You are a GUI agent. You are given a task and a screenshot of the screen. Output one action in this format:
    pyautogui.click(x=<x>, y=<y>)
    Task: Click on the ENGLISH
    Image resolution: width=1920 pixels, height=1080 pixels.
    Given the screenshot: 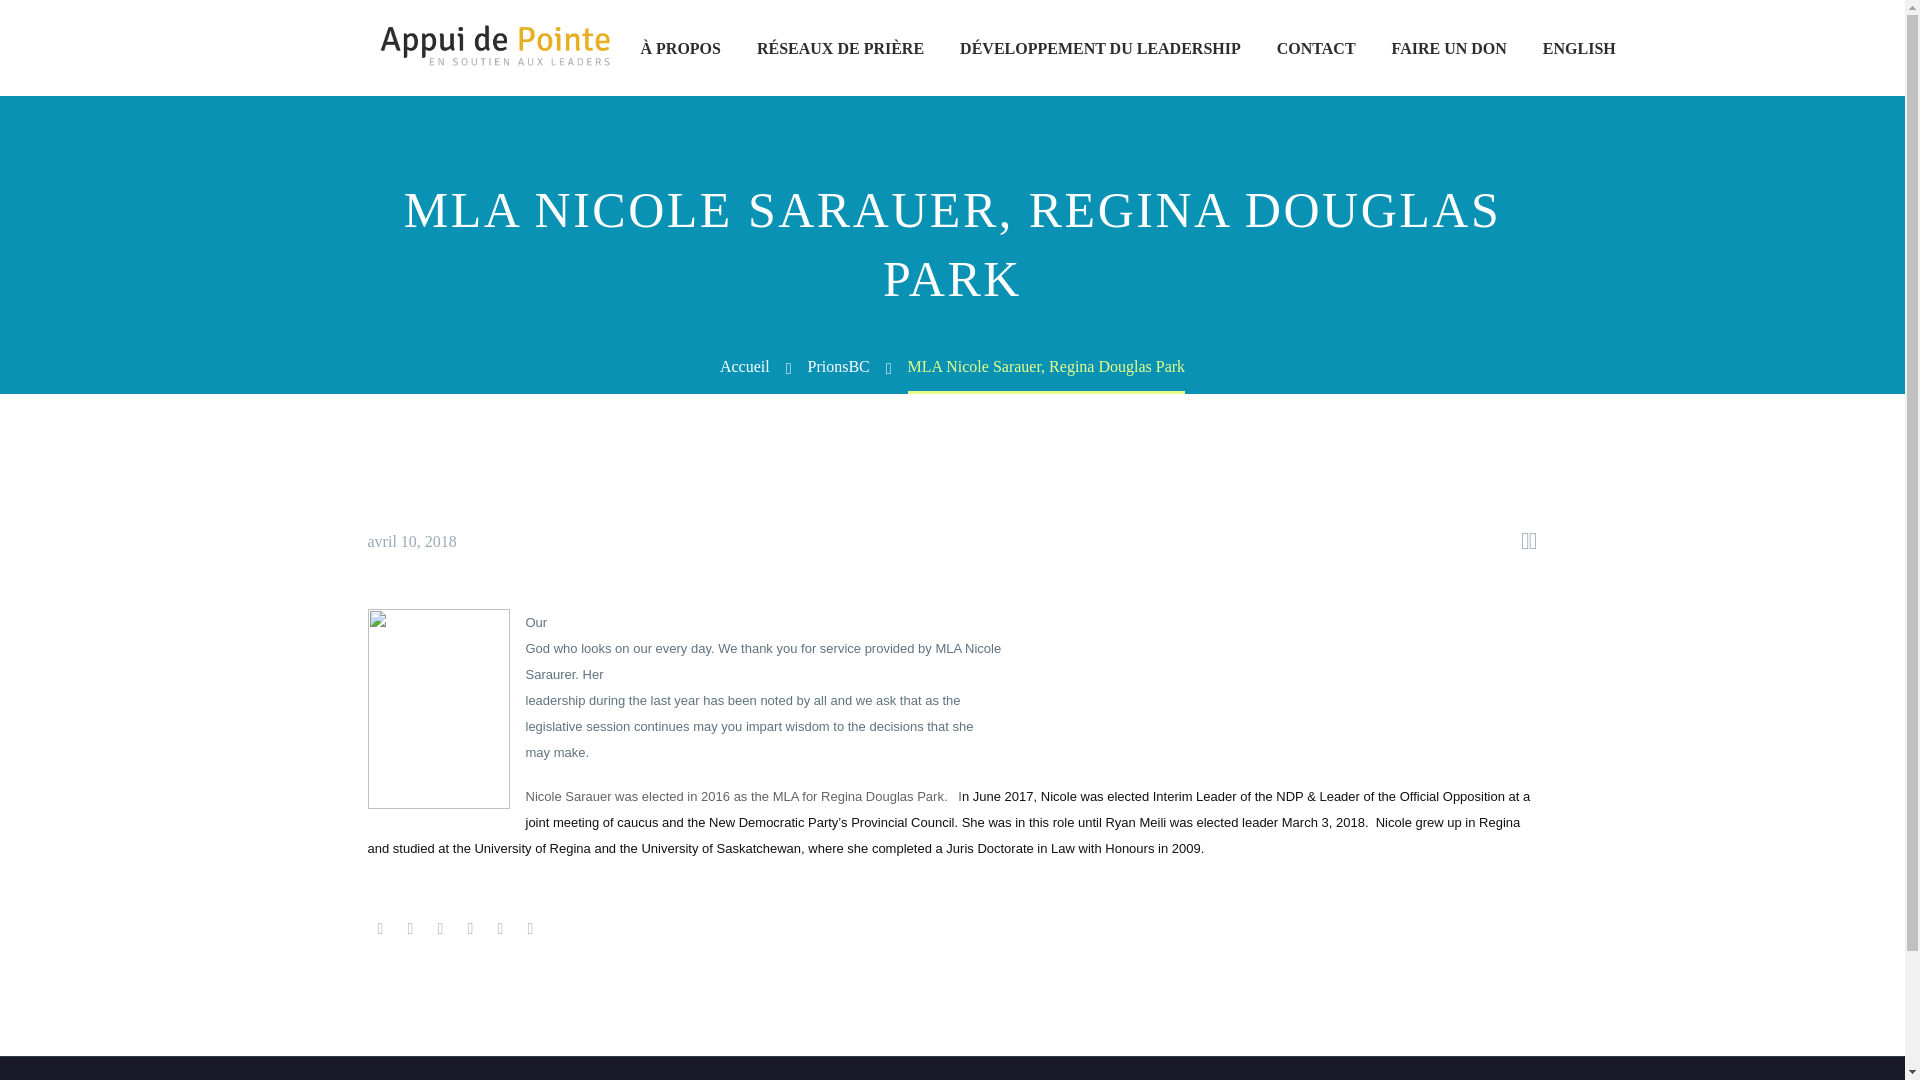 What is the action you would take?
    pyautogui.click(x=1576, y=48)
    